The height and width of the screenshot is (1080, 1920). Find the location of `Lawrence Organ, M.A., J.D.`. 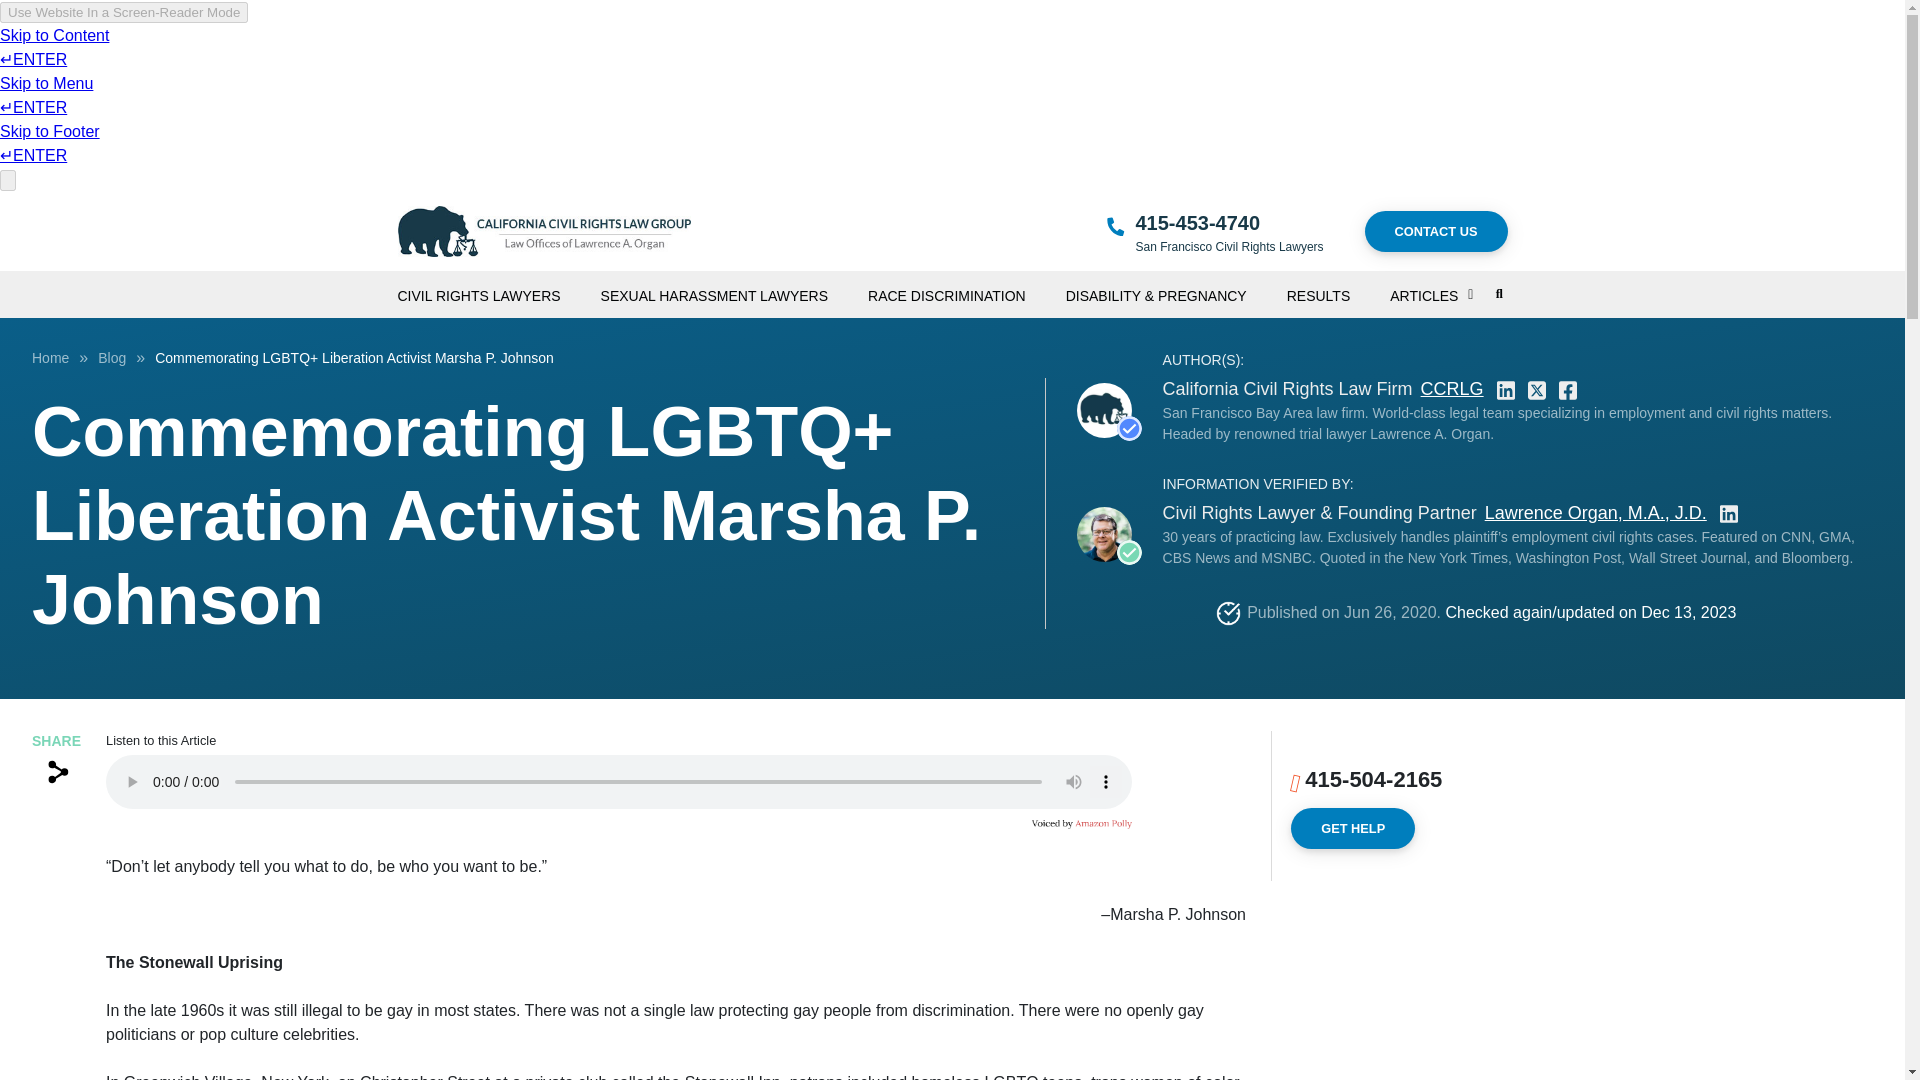

Lawrence Organ, M.A., J.D. is located at coordinates (1595, 514).